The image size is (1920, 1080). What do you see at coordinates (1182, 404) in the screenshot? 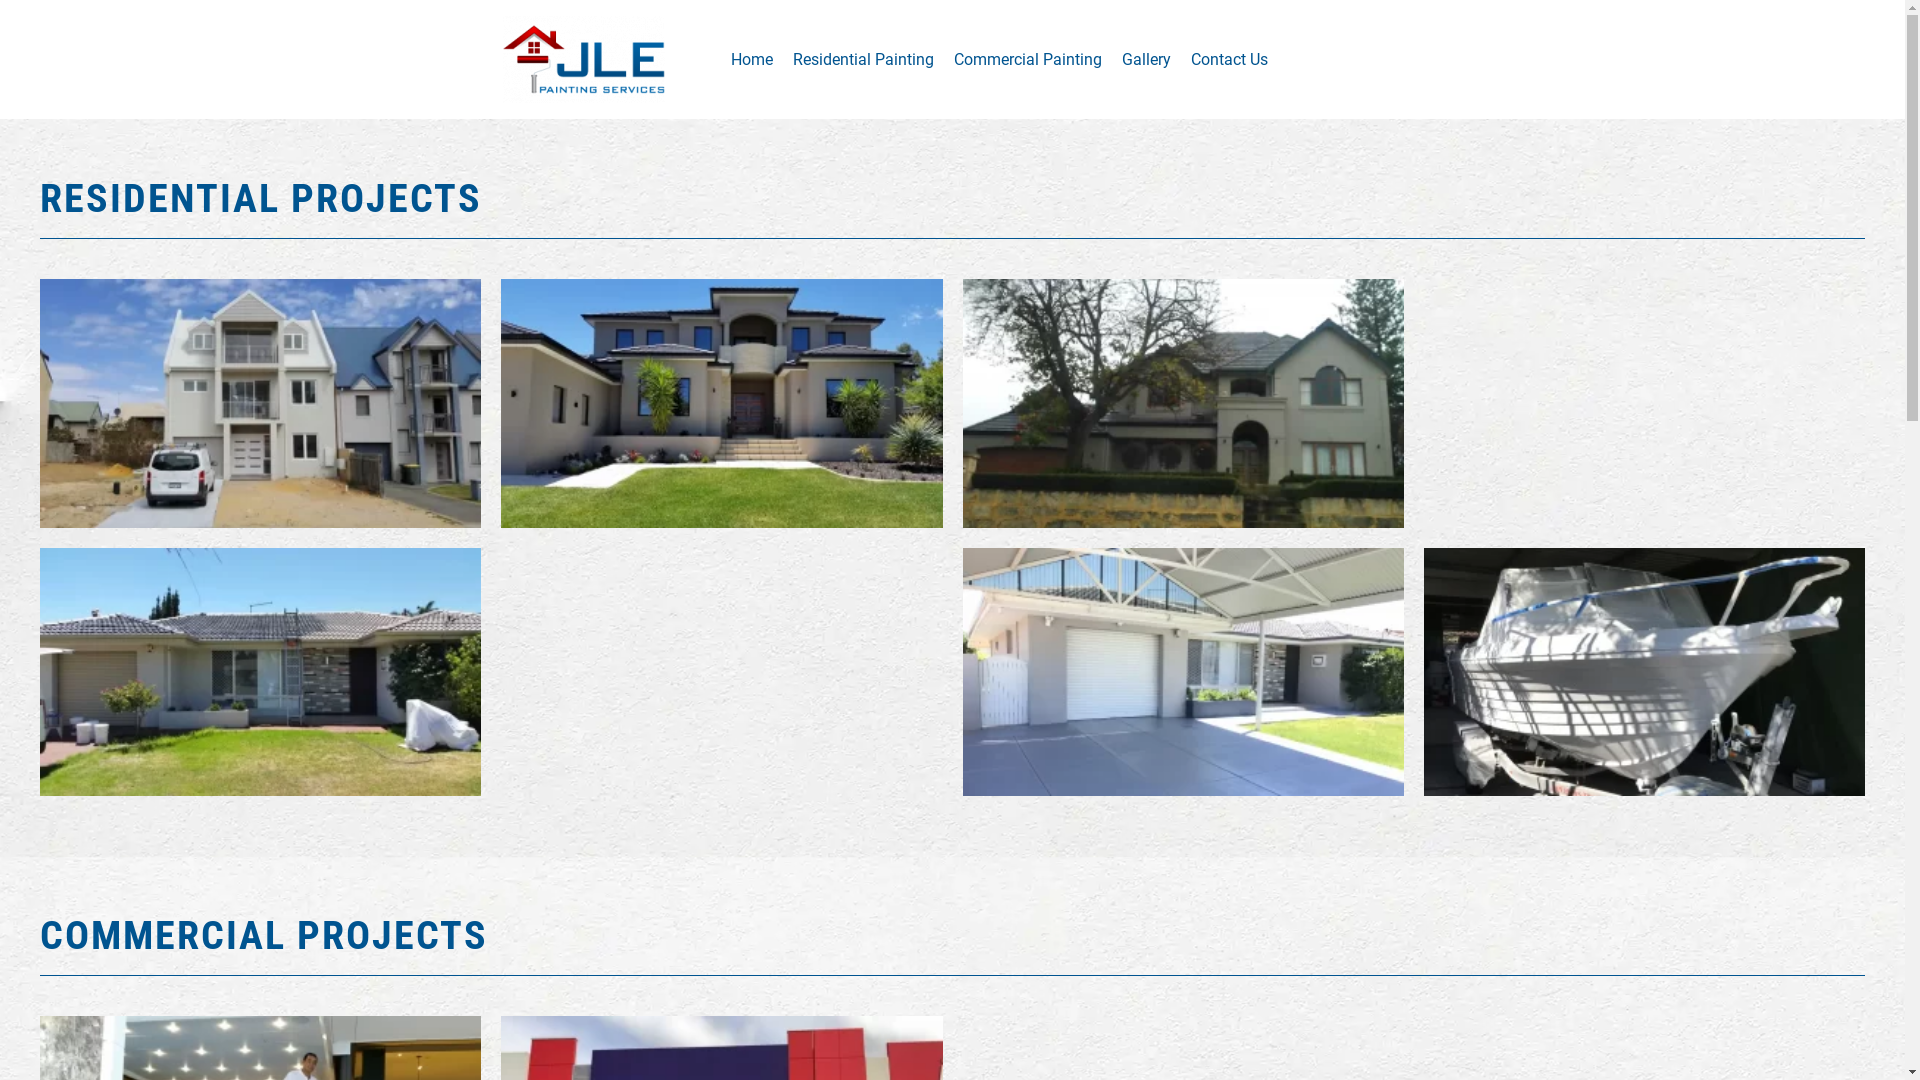
I see `JLE PAINTING SERVICES RESIDENTIAL 2` at bounding box center [1182, 404].